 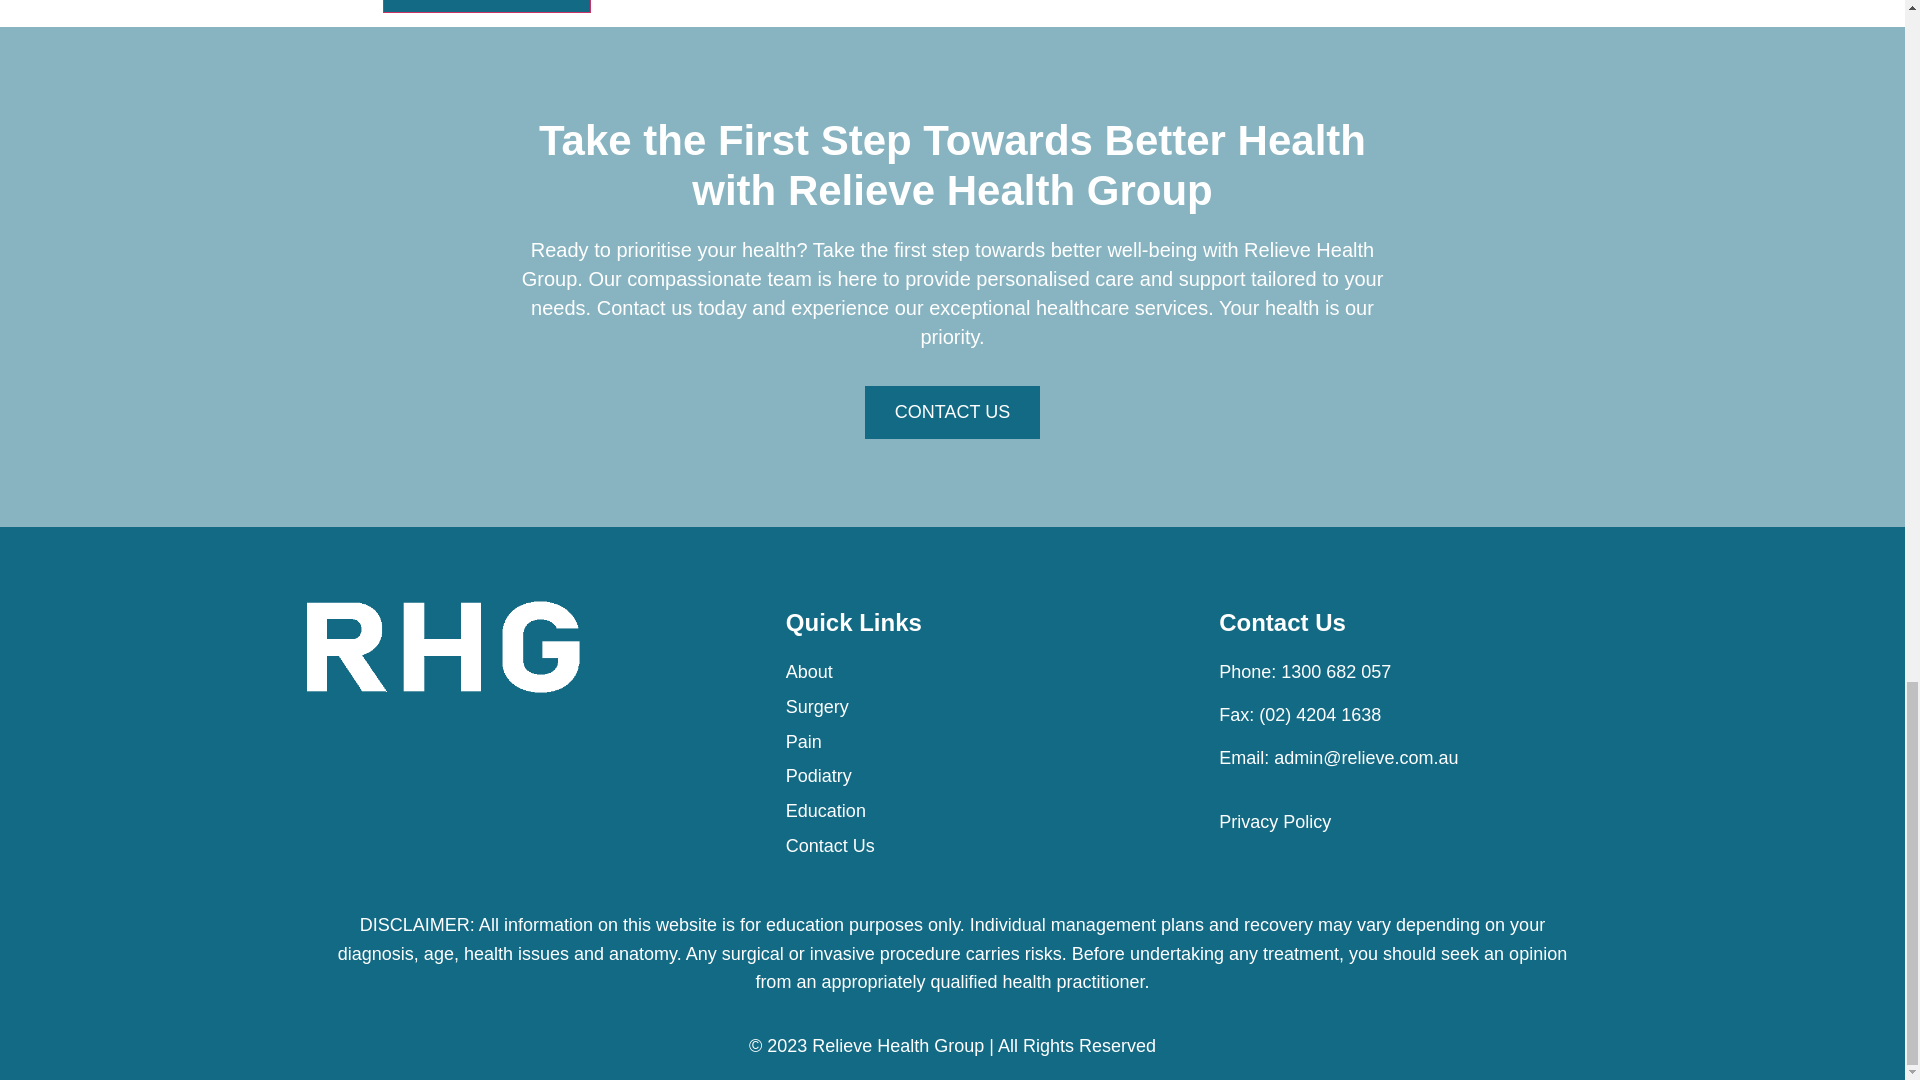 What do you see at coordinates (977, 812) in the screenshot?
I see `Education` at bounding box center [977, 812].